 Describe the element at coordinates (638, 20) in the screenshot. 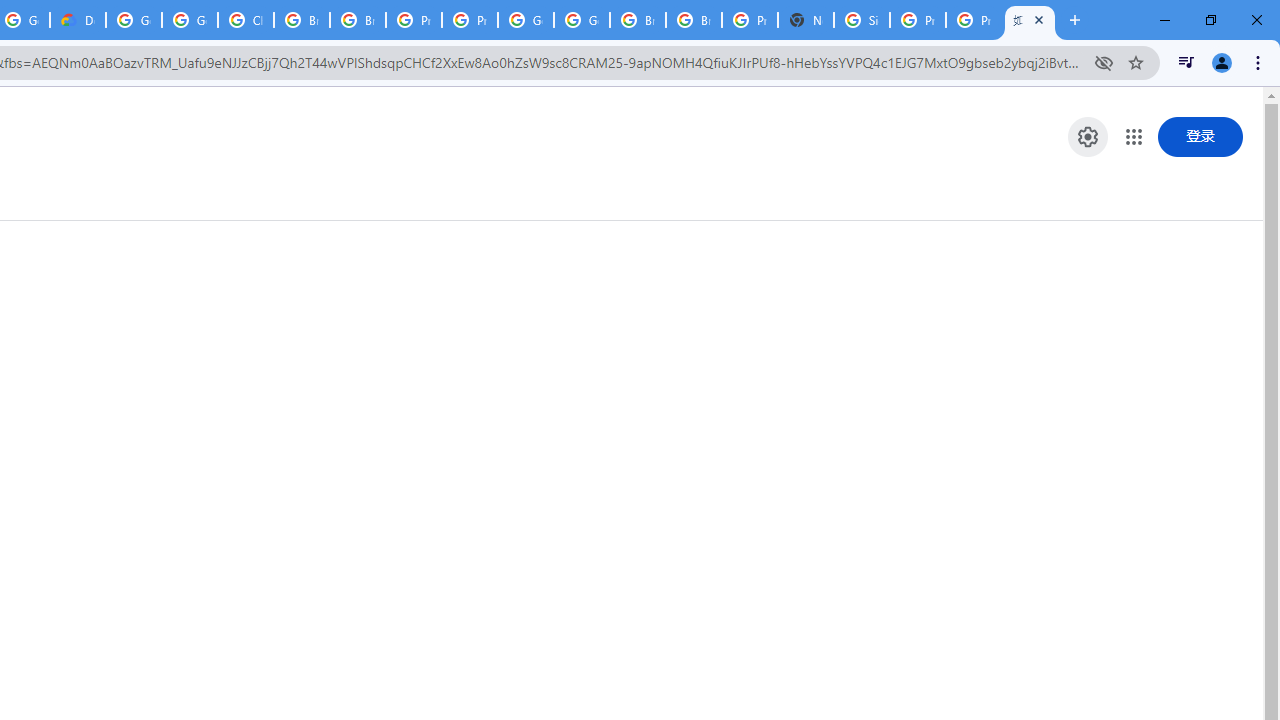

I see `Browse Chrome as a guest - Computer - Google Chrome Help` at that location.